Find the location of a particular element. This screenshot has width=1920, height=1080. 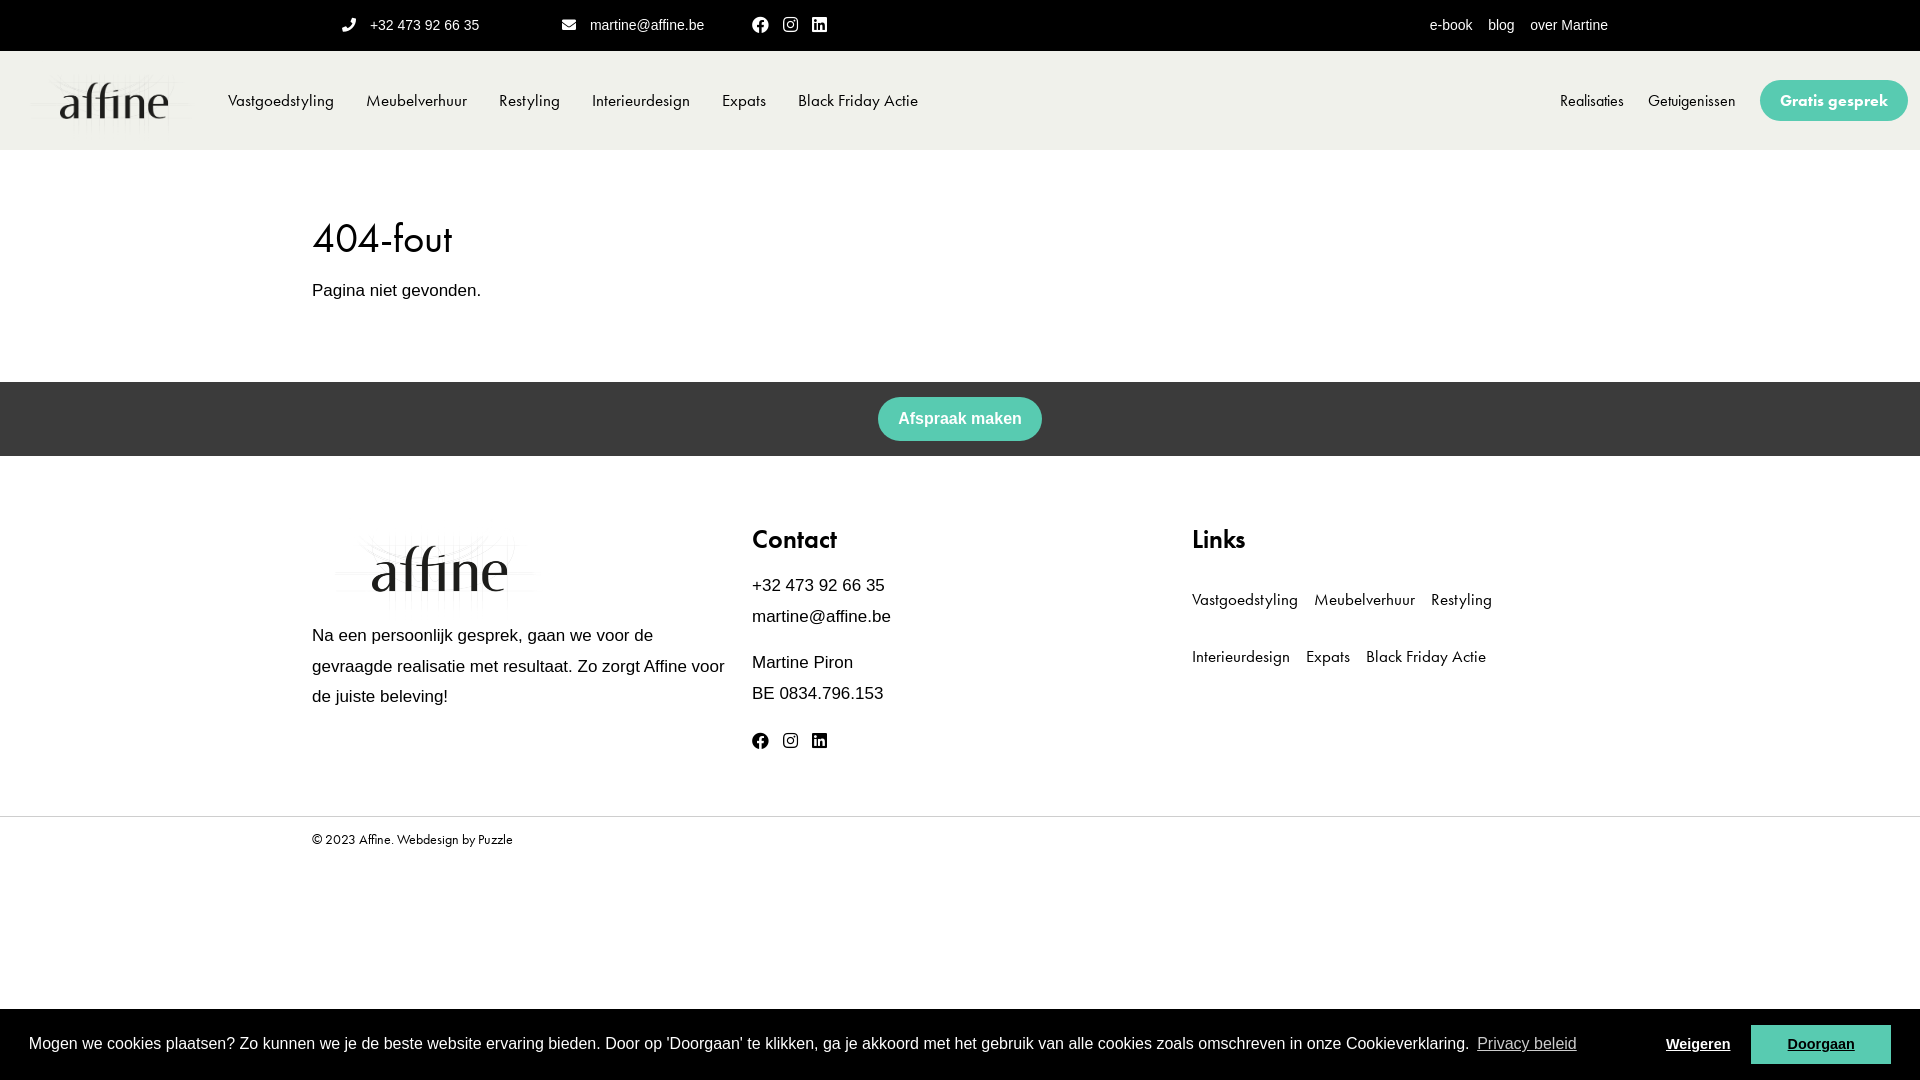

Interieurdesign is located at coordinates (1249, 656).